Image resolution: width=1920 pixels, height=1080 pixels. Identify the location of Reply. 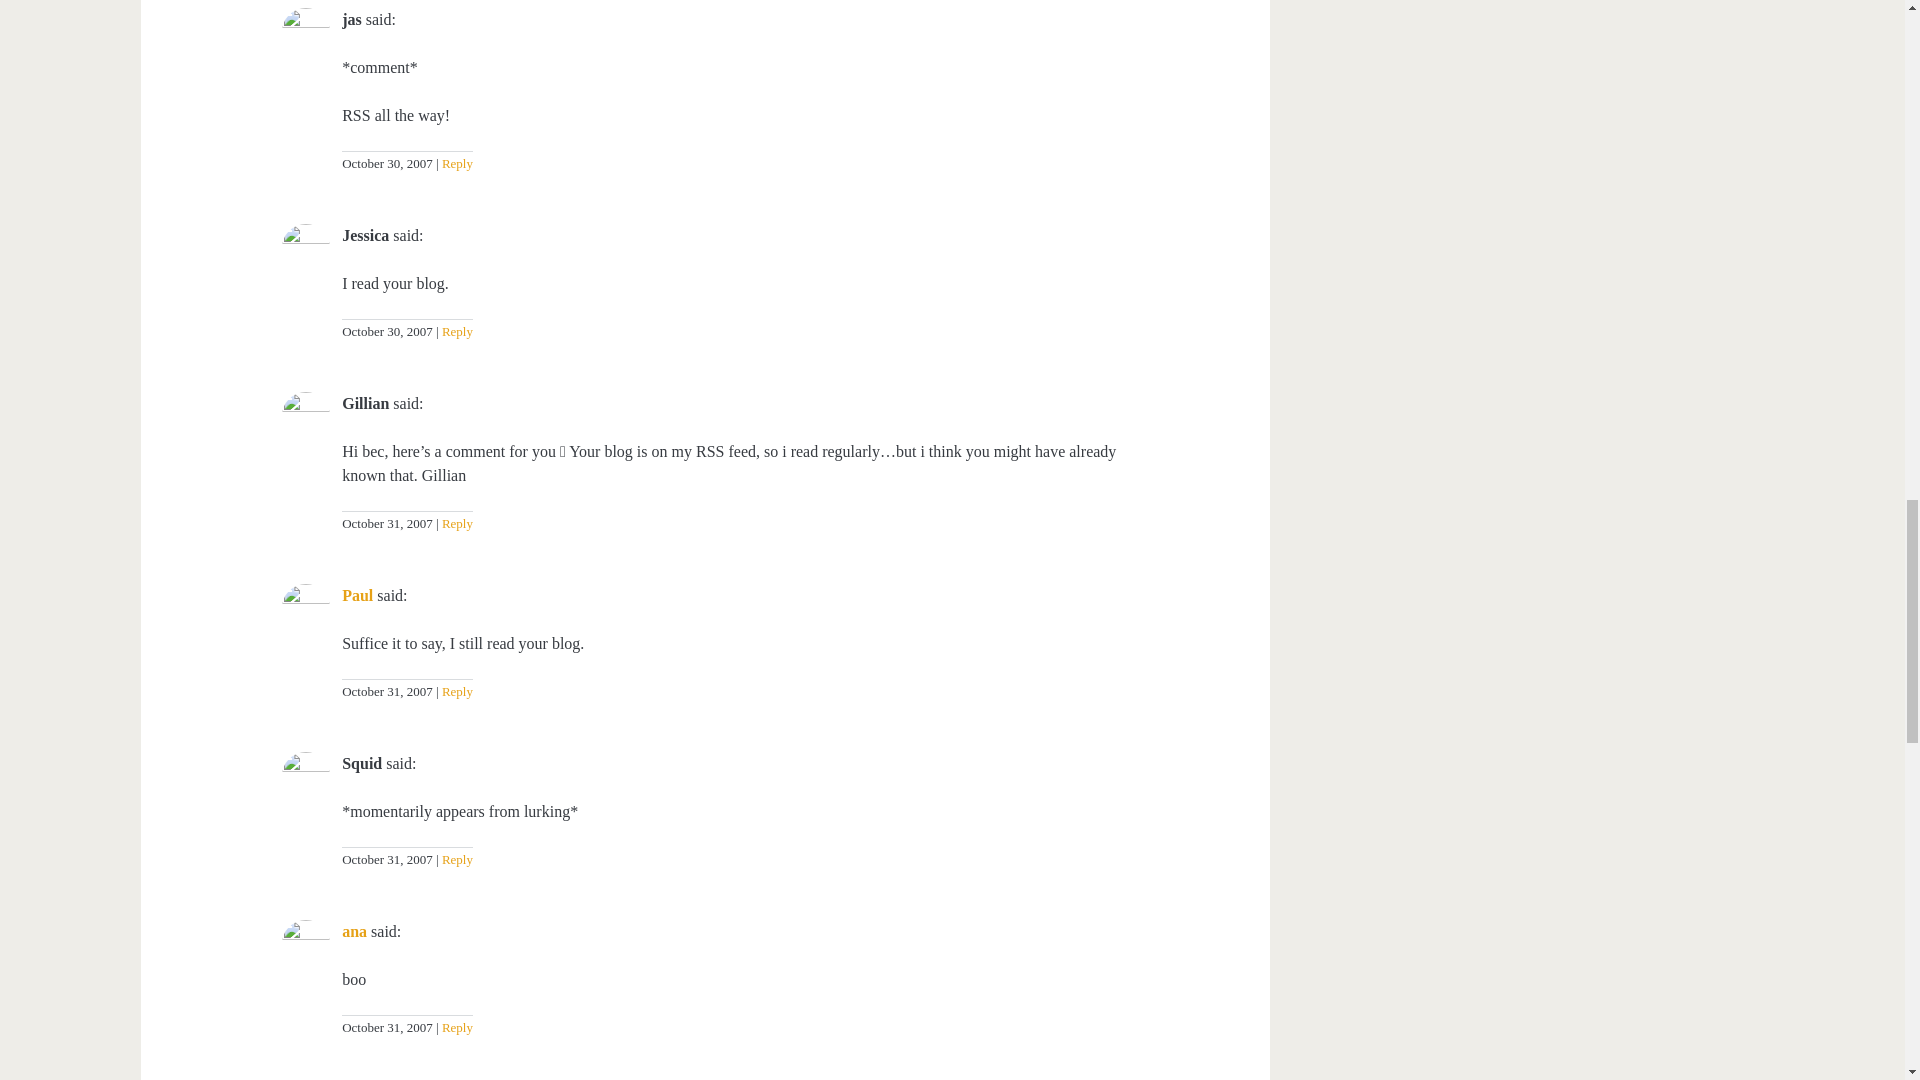
(454, 1026).